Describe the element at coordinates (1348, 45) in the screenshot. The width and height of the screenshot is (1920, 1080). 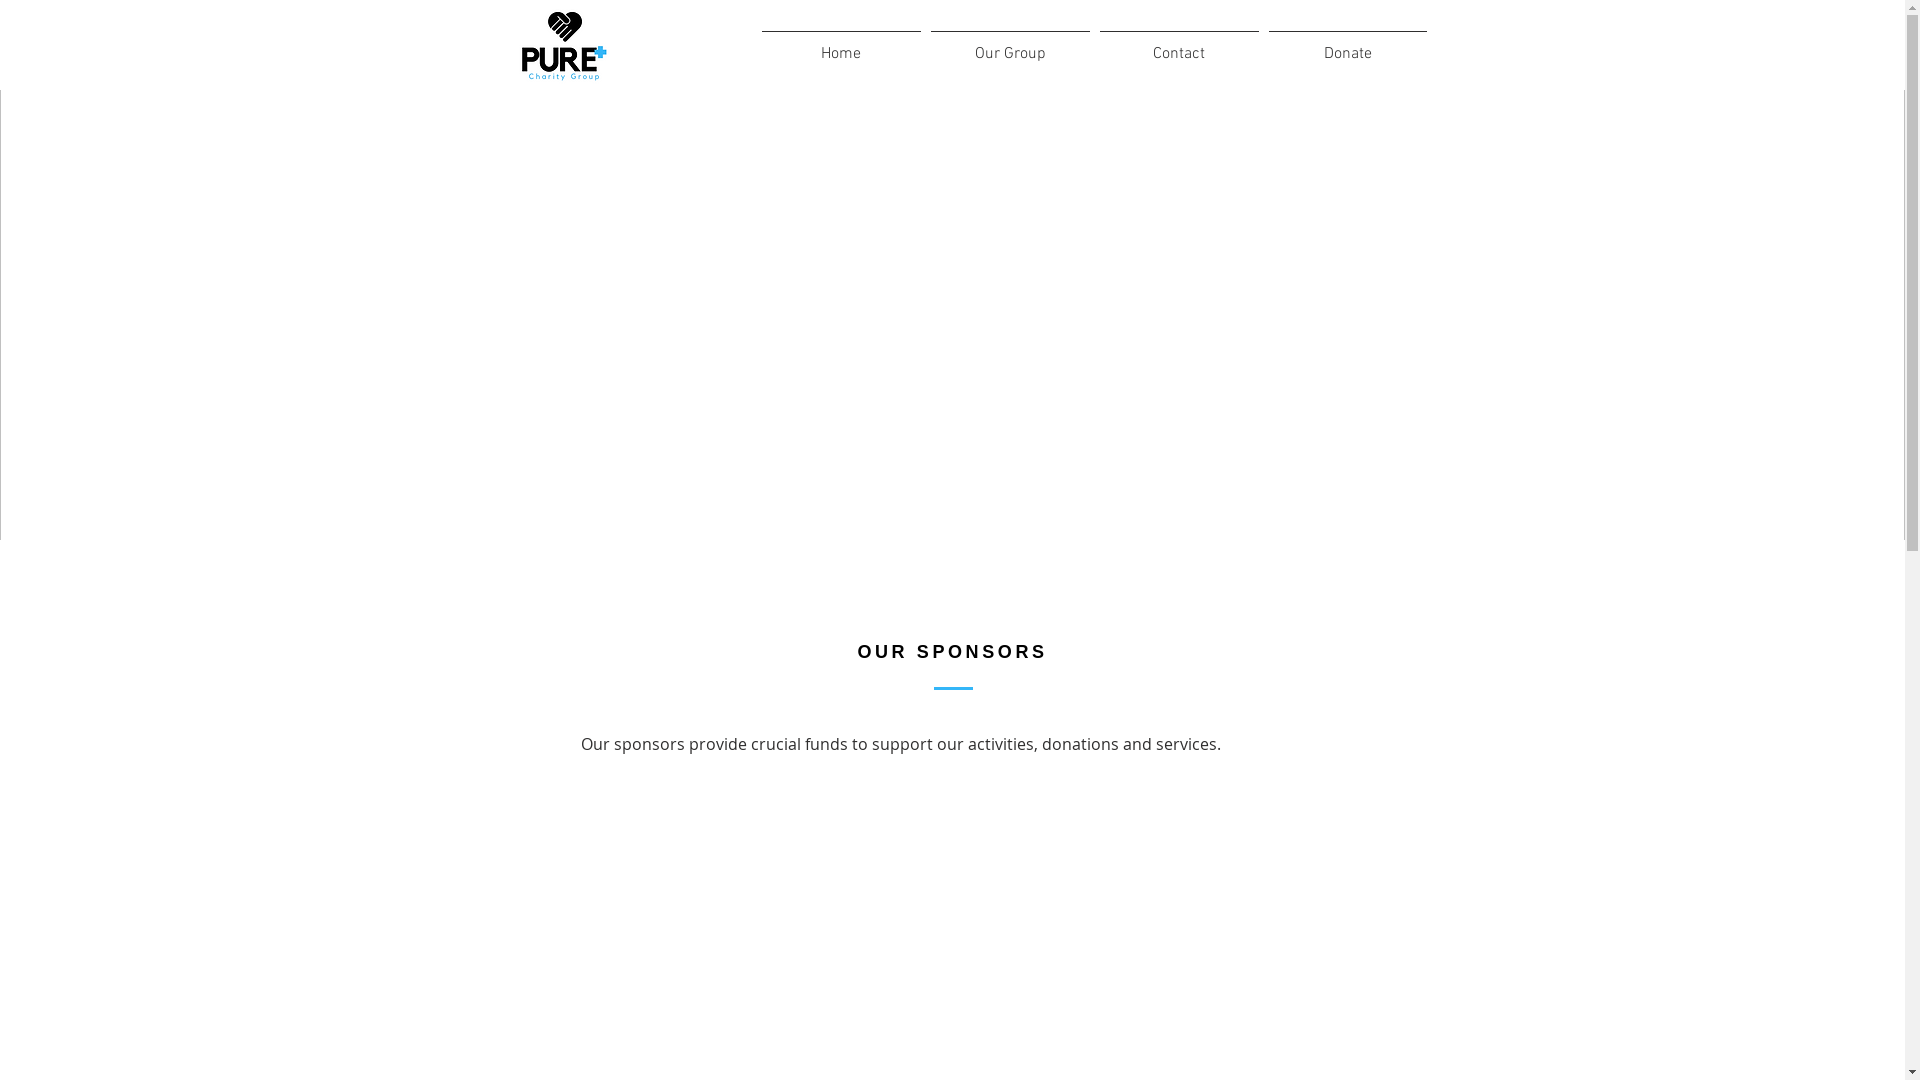
I see `Donate` at that location.